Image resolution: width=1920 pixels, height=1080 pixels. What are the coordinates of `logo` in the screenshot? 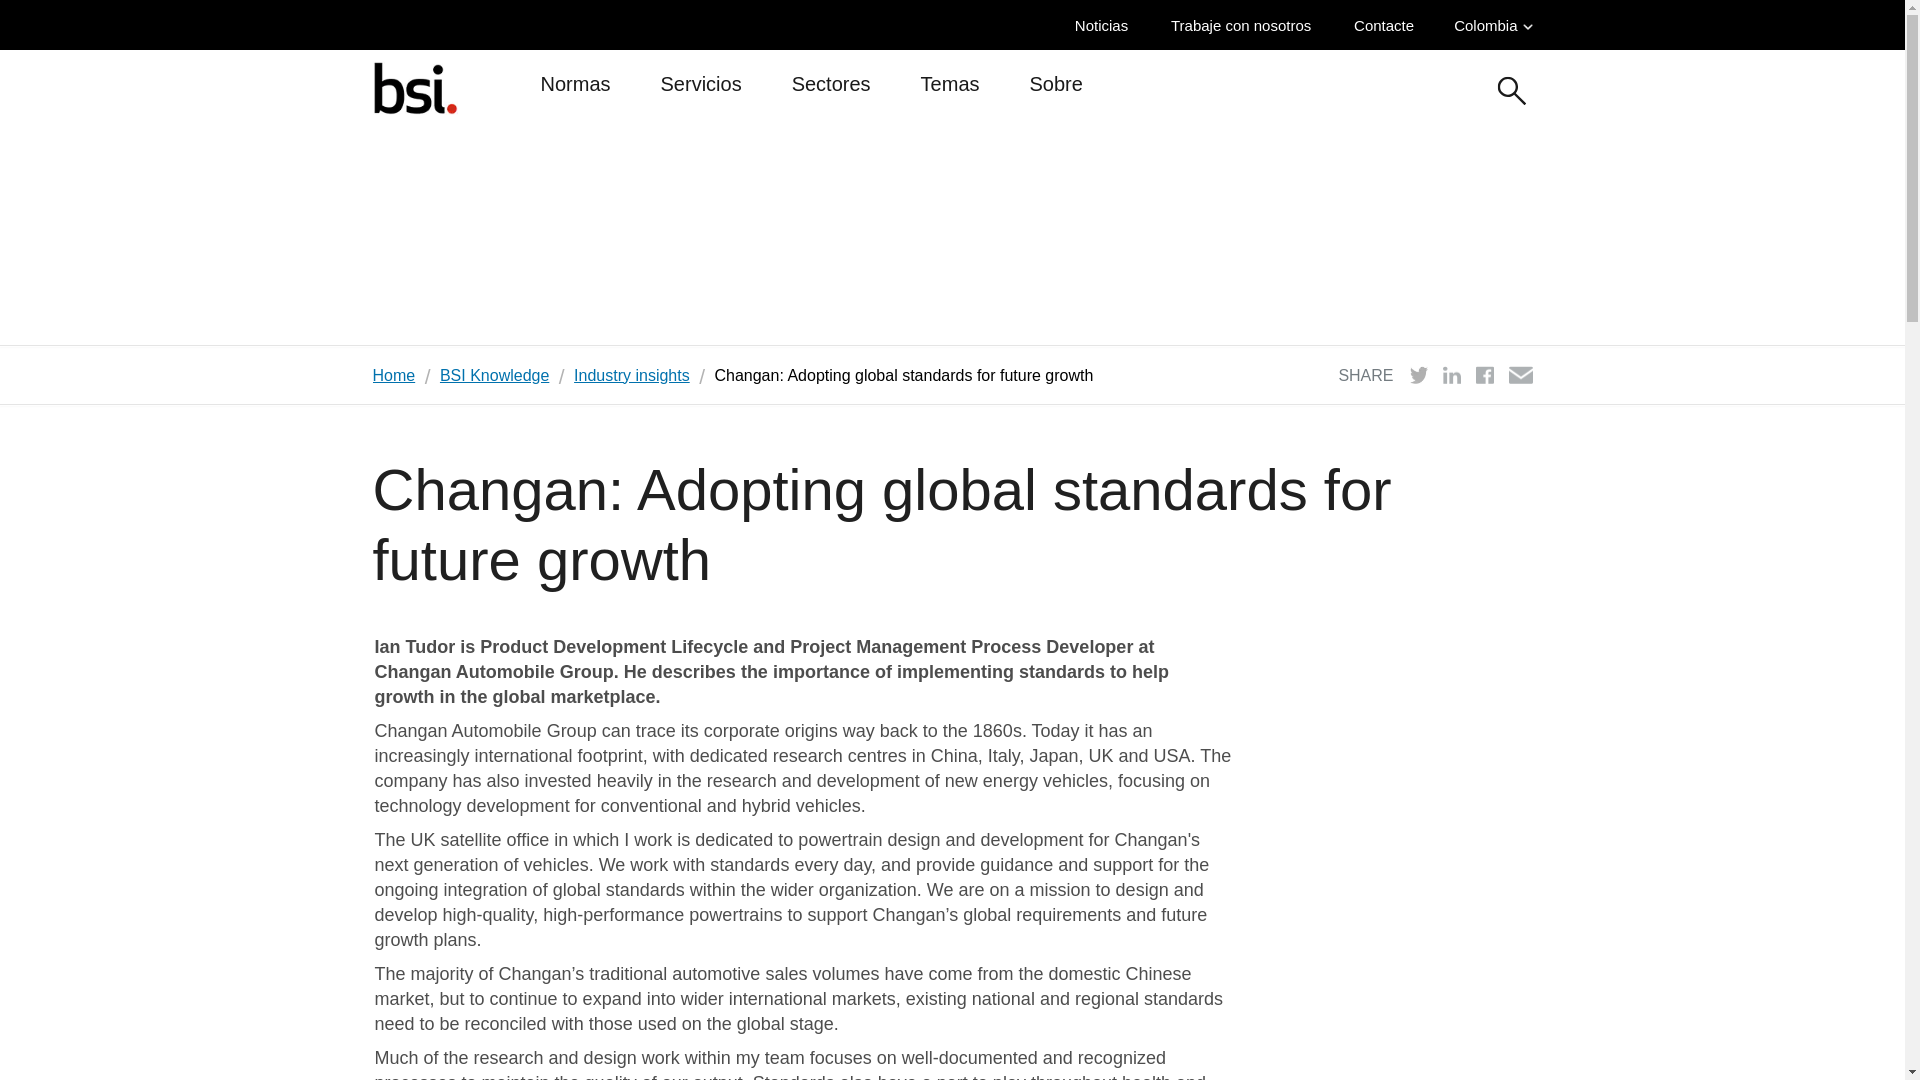 It's located at (414, 87).